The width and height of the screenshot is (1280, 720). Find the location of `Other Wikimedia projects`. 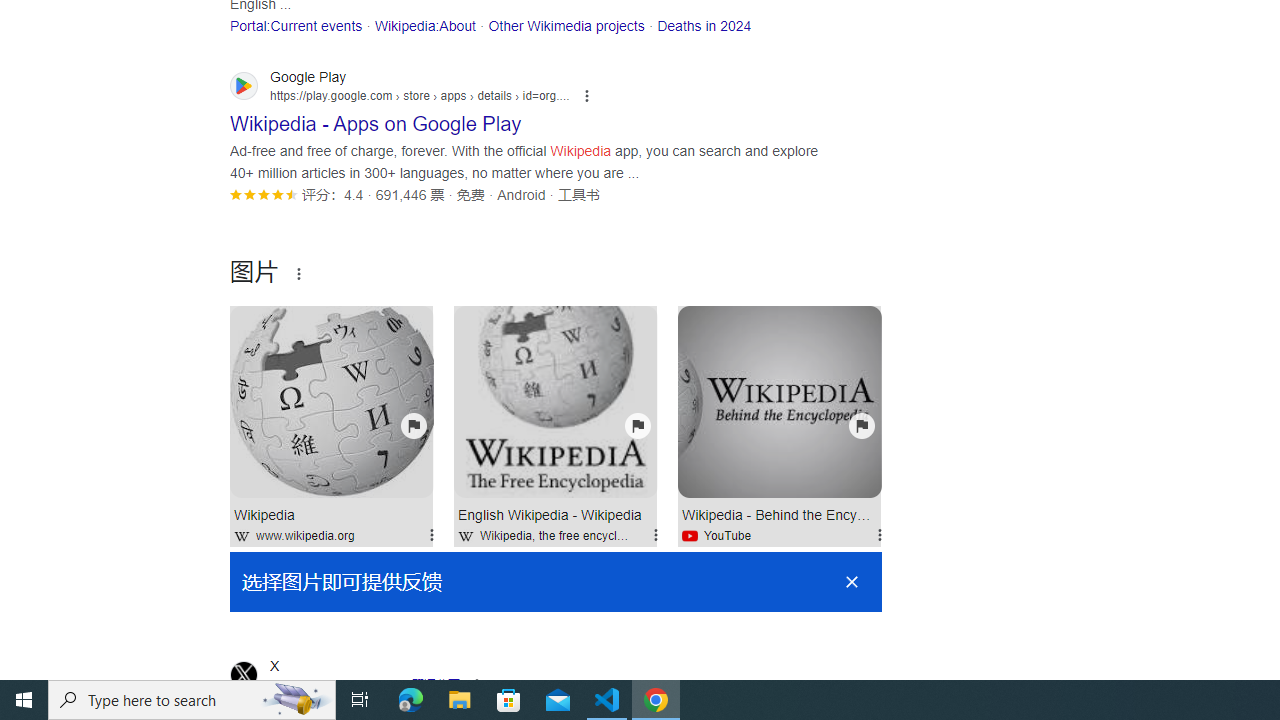

Other Wikimedia projects is located at coordinates (566, 25).